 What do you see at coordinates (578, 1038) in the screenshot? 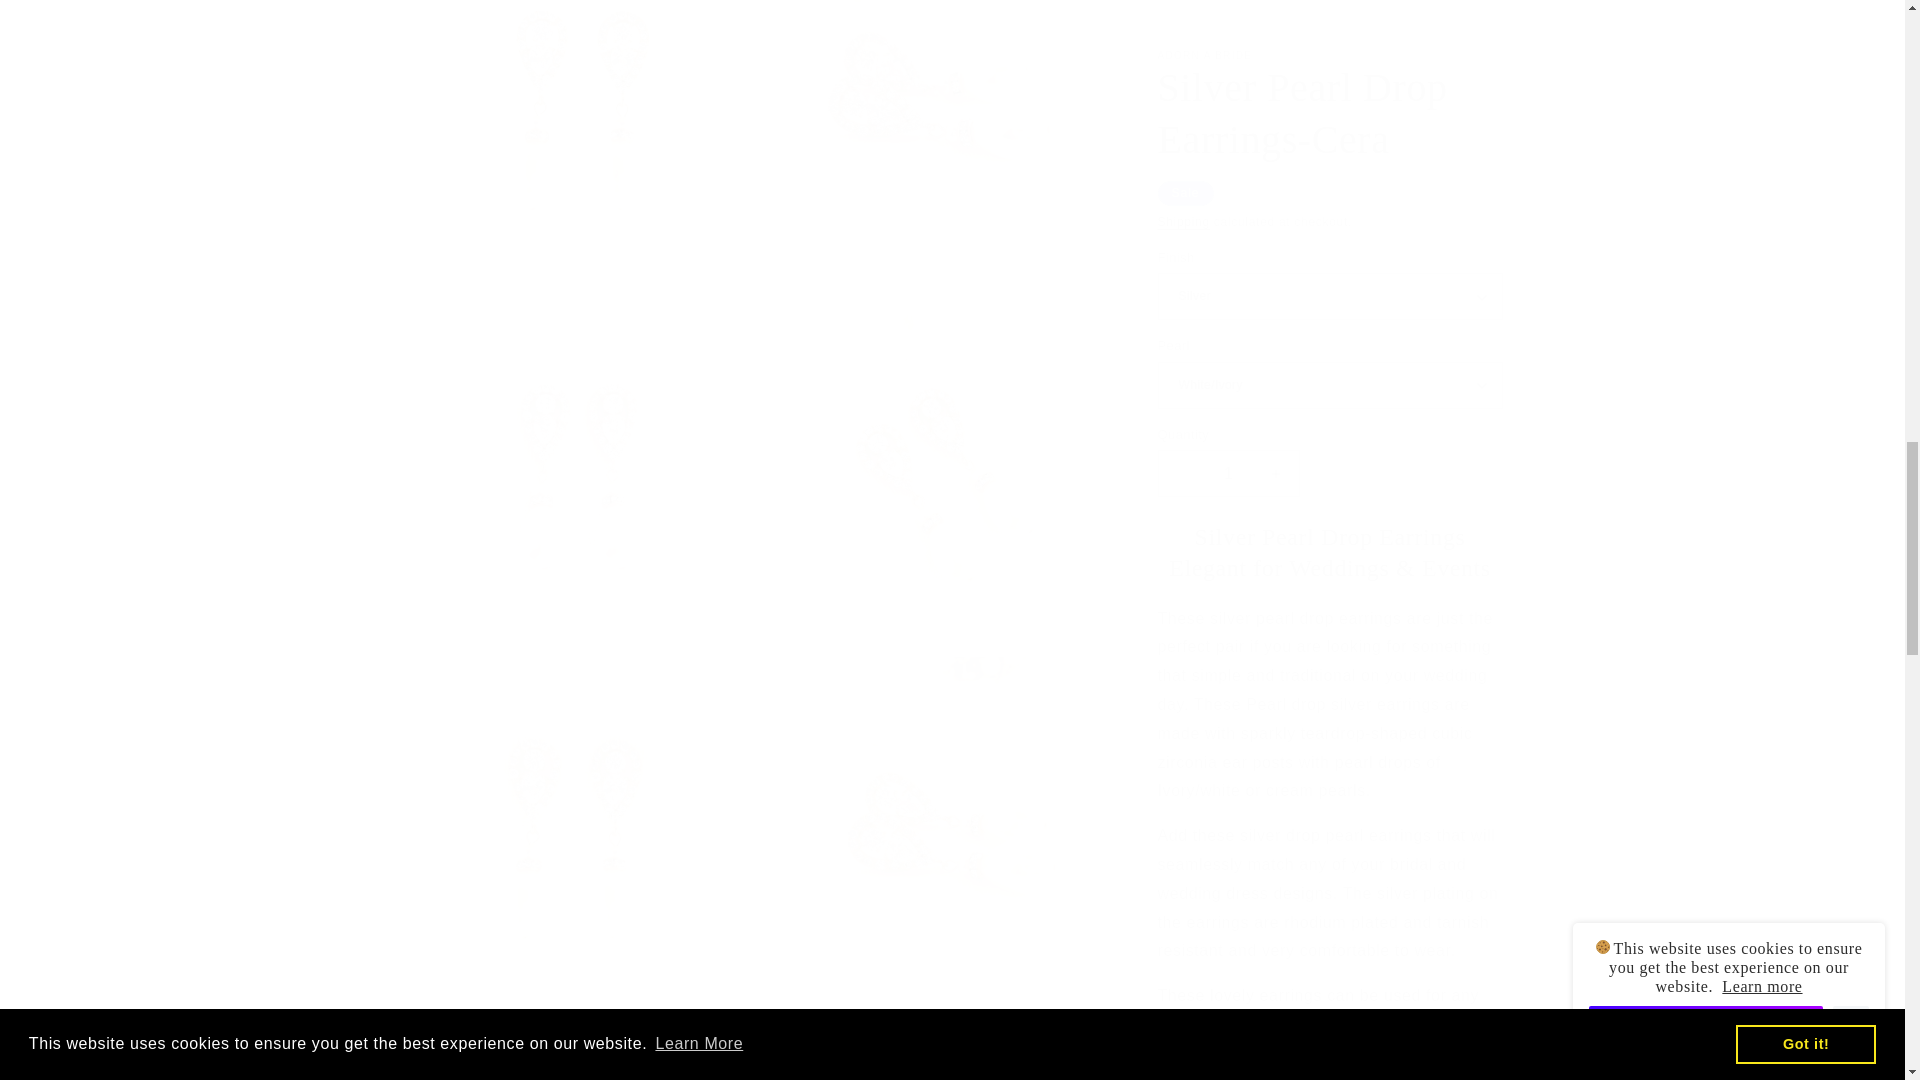
I see `Open media 14 in modal` at bounding box center [578, 1038].